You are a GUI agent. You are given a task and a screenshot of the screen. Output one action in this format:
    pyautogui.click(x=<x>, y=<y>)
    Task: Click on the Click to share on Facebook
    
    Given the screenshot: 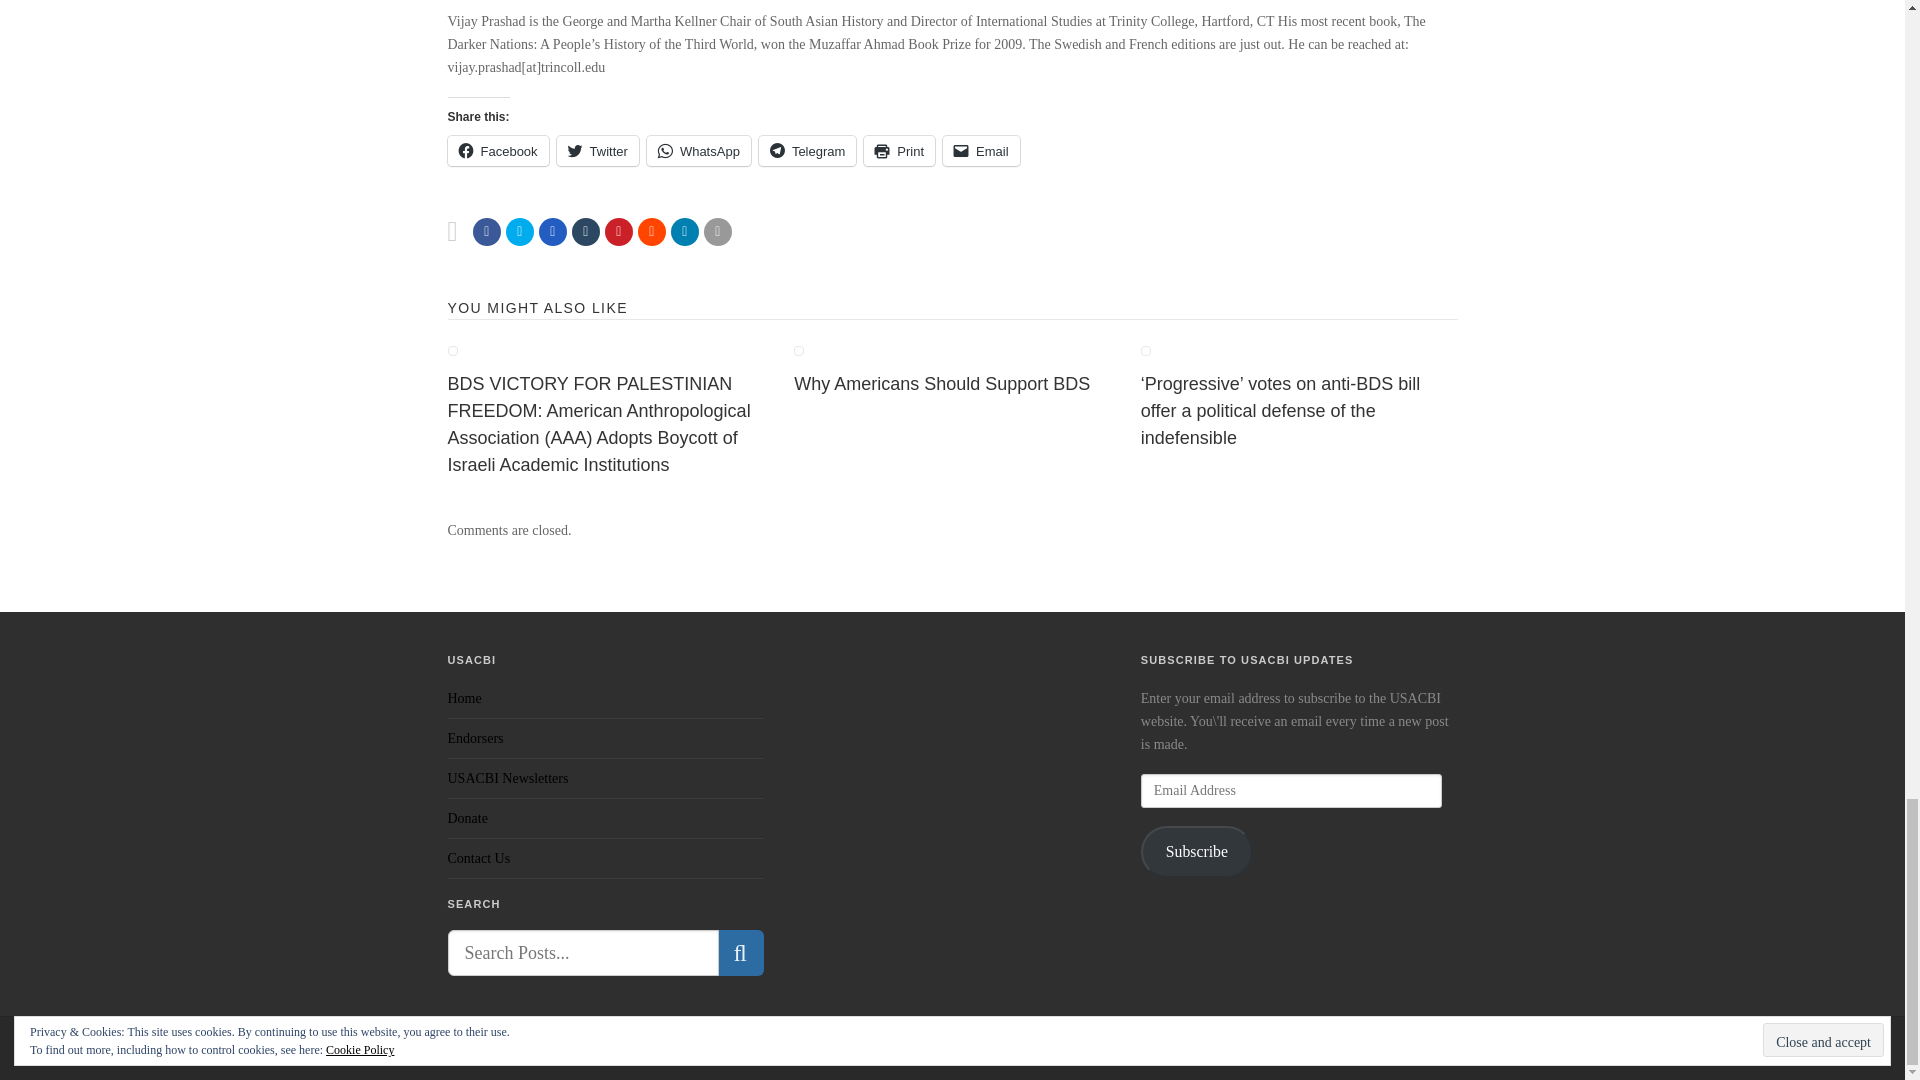 What is the action you would take?
    pyautogui.click(x=498, y=151)
    